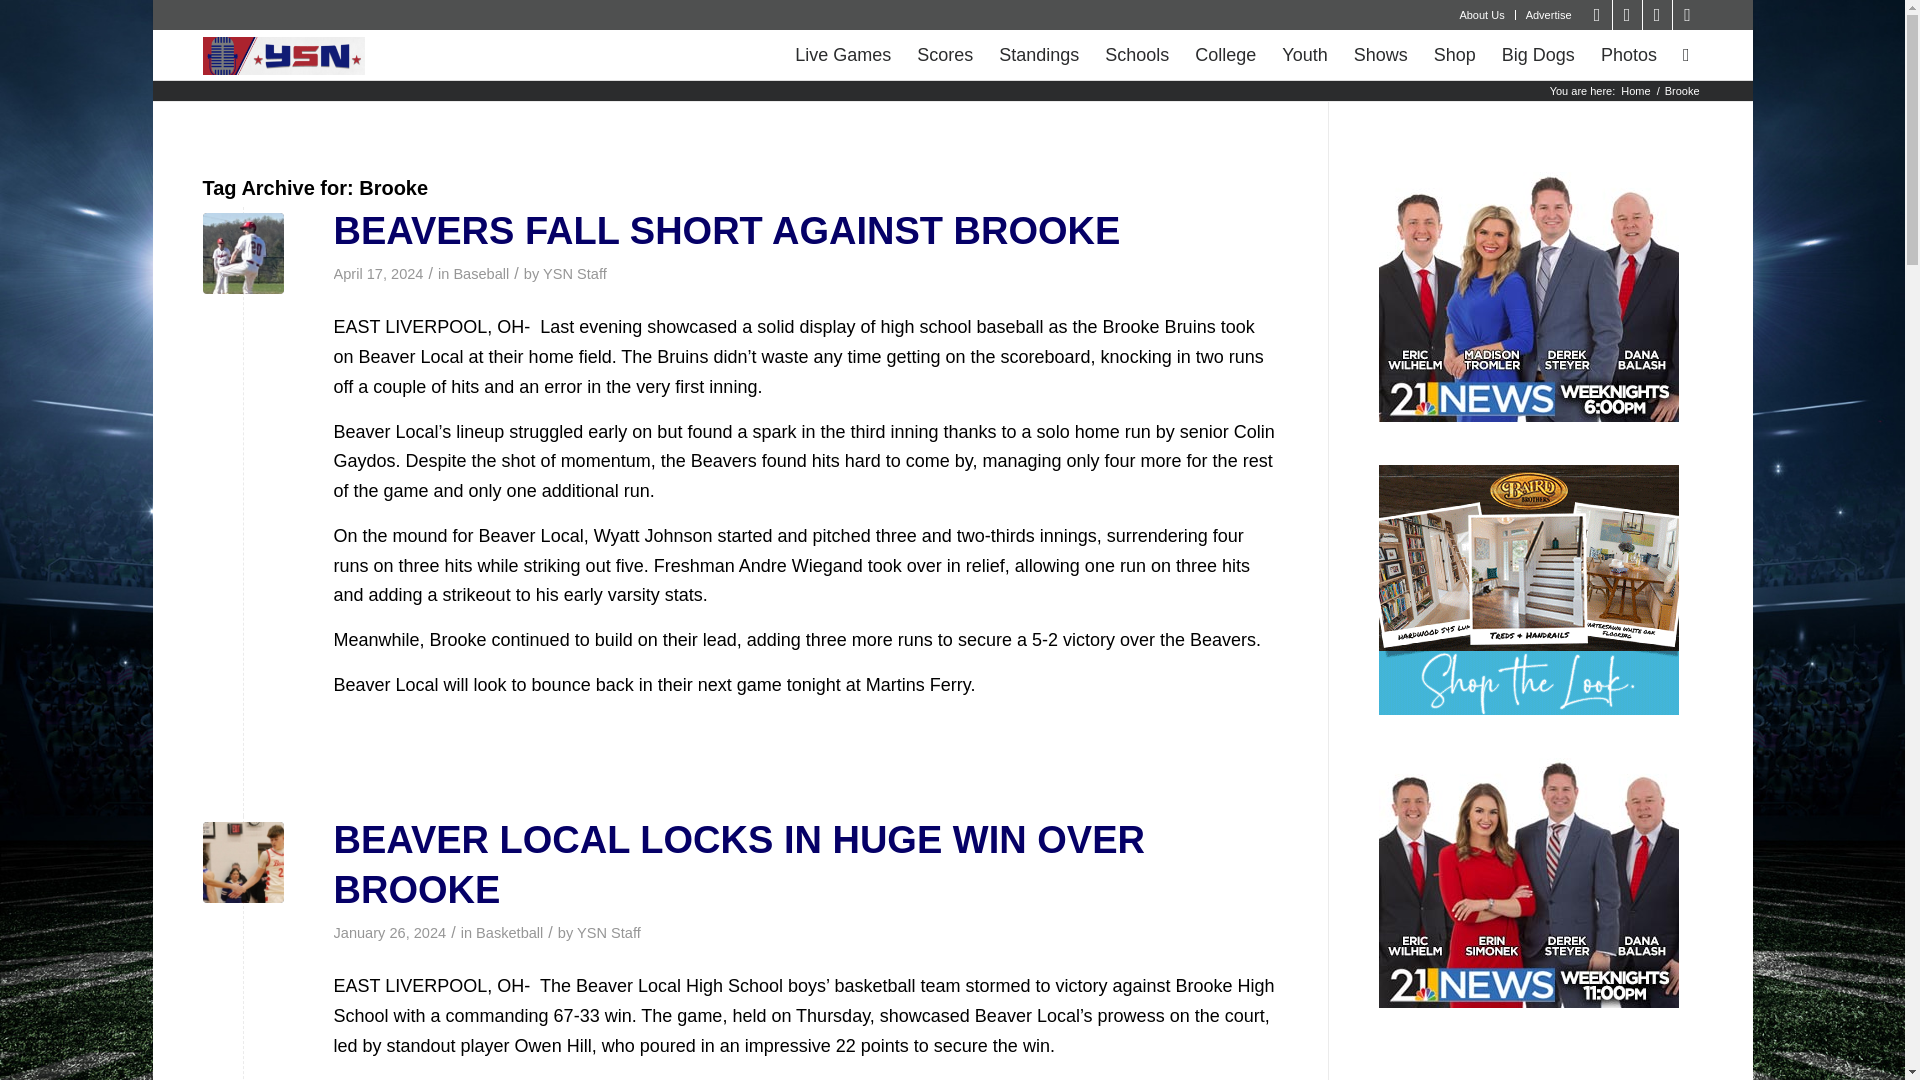 The height and width of the screenshot is (1080, 1920). Describe the element at coordinates (1549, 15) in the screenshot. I see `Advertise` at that location.